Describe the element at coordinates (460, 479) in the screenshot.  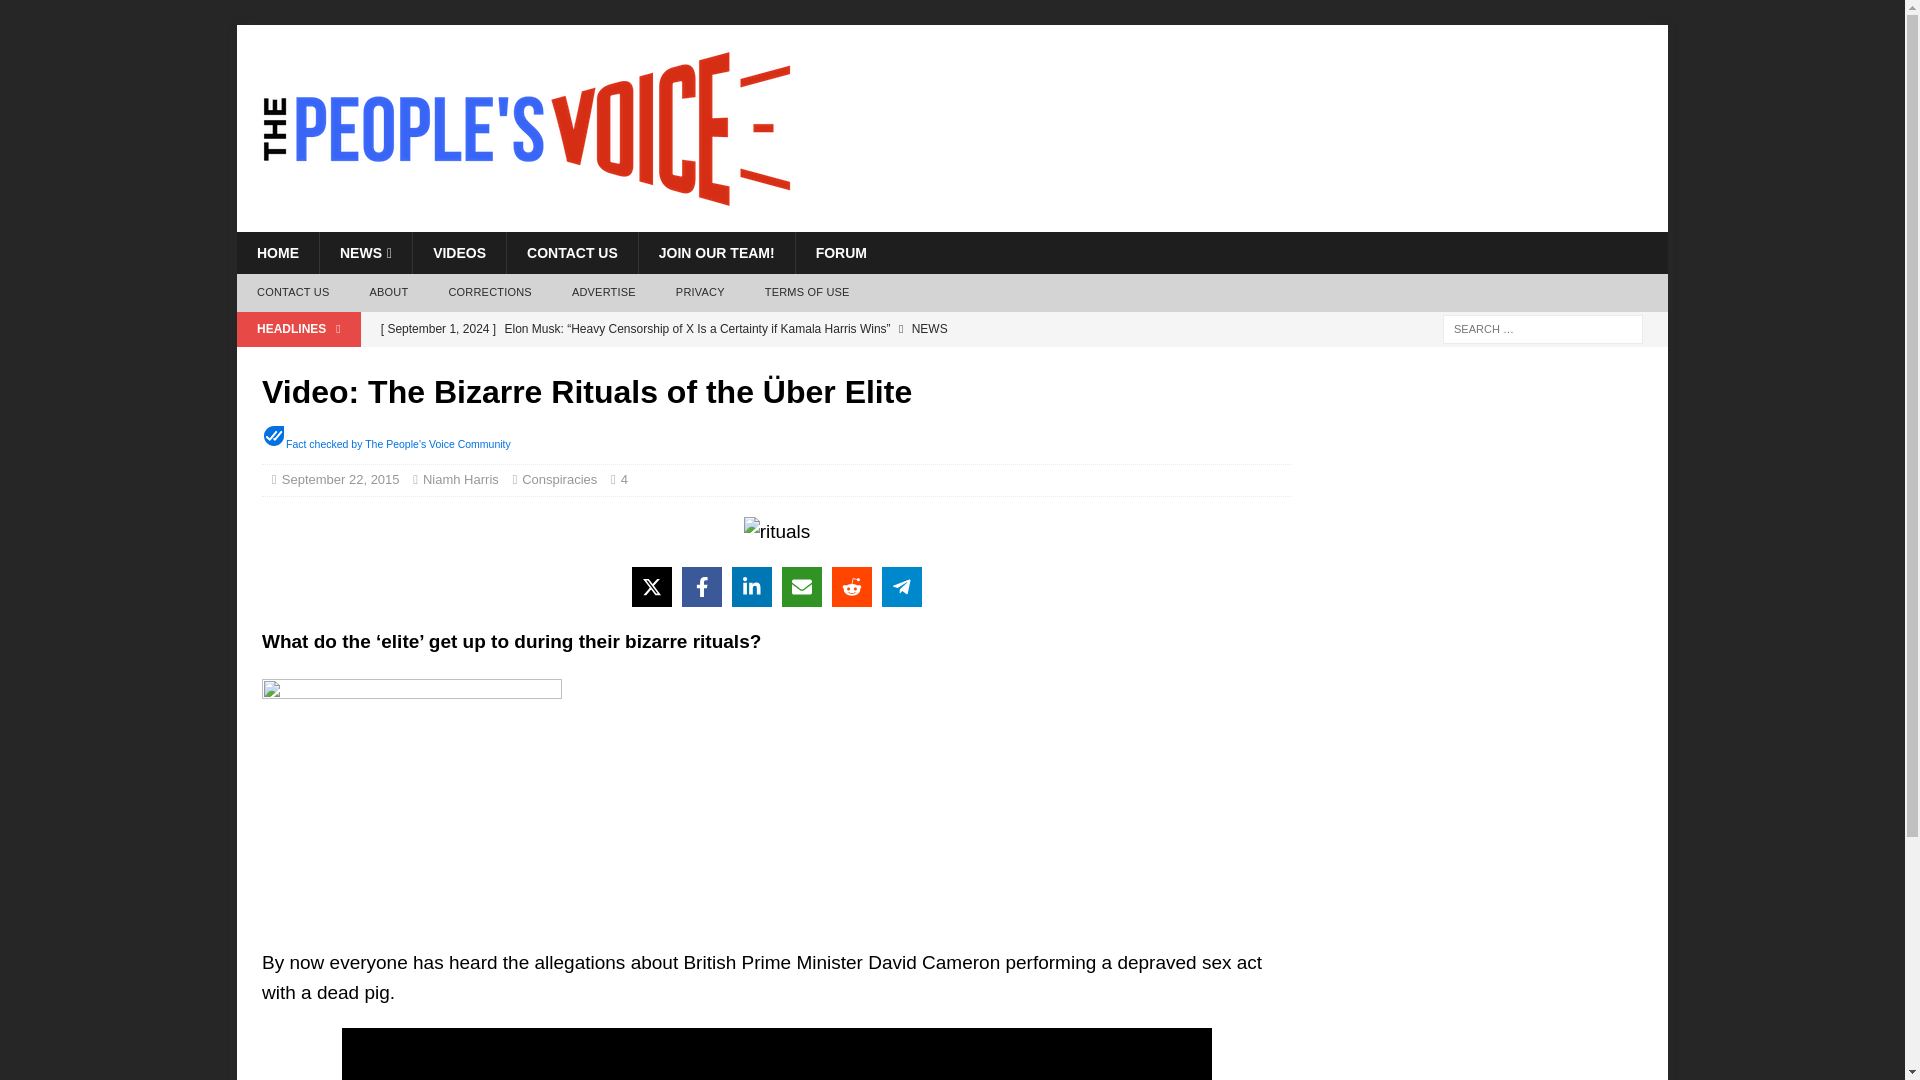
I see `Niamh Harris` at that location.